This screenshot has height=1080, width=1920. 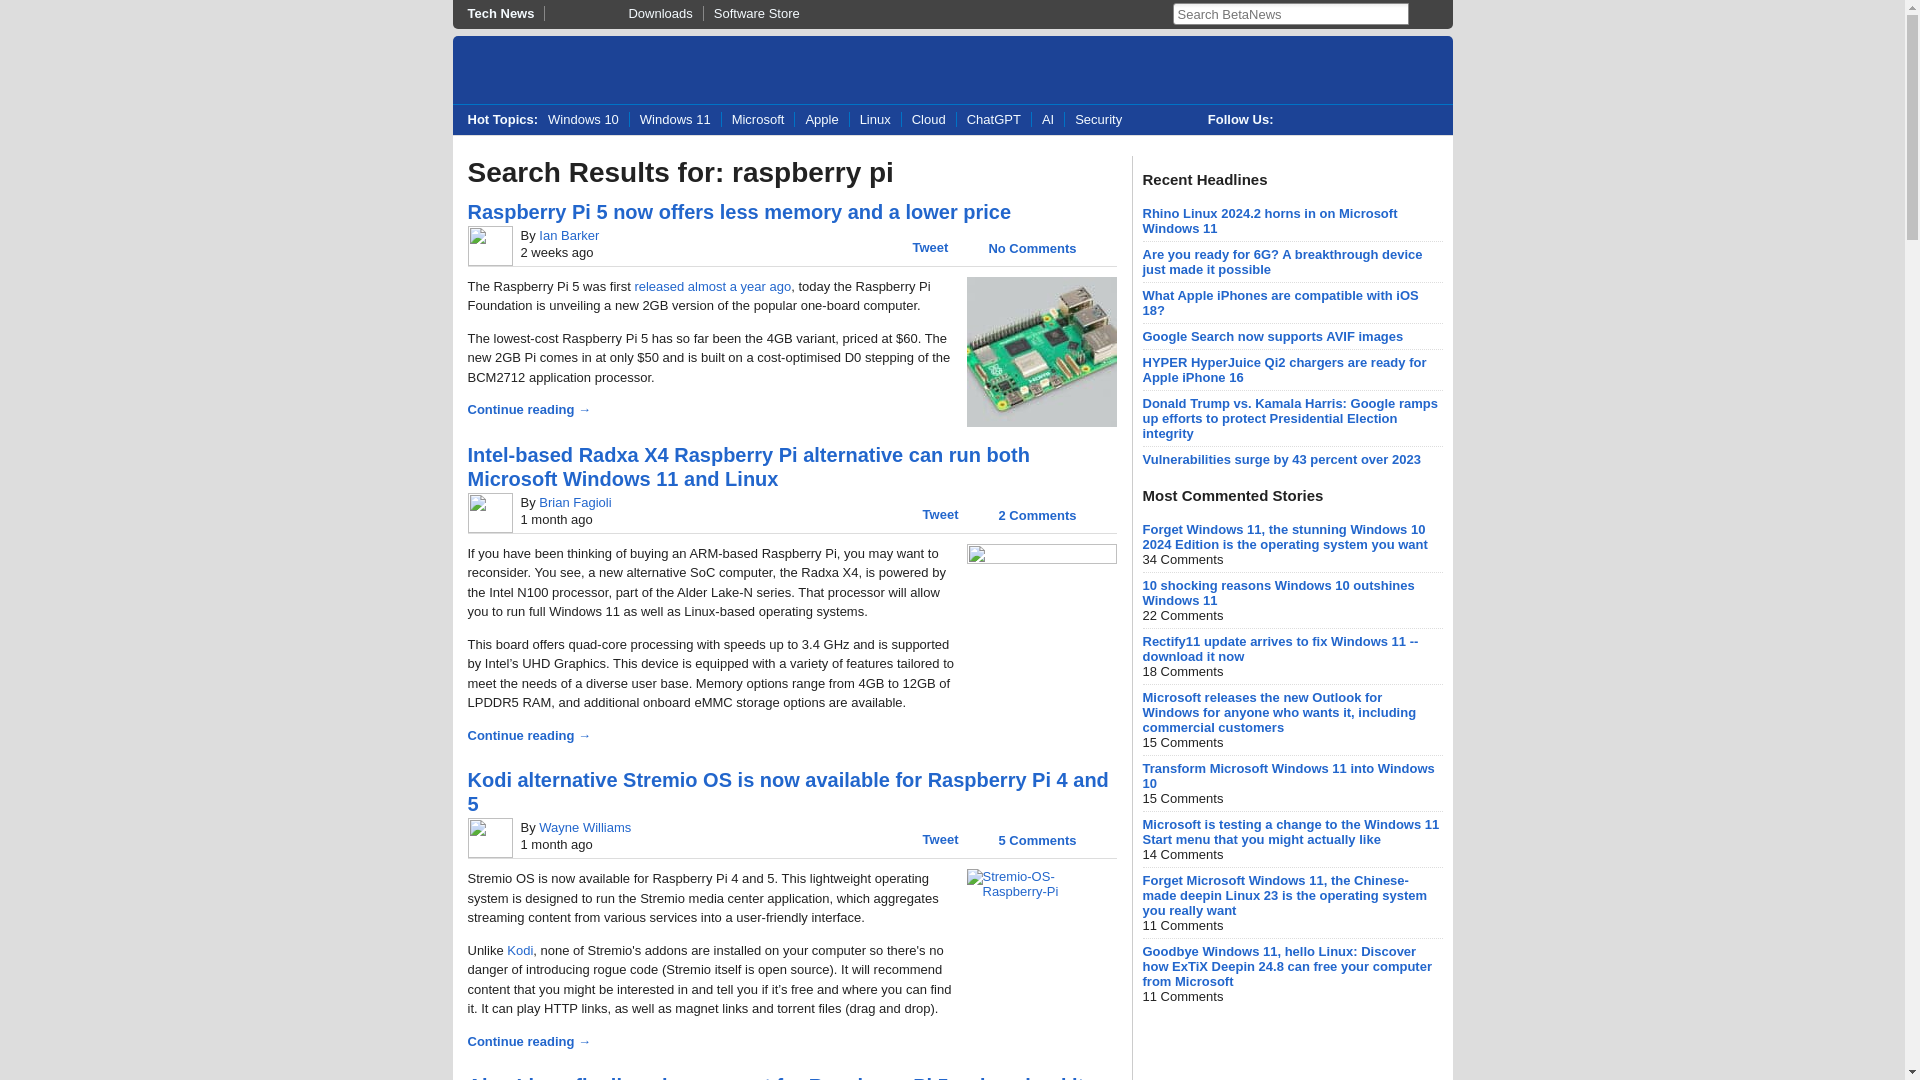 I want to click on released almost a year ago, so click(x=712, y=286).